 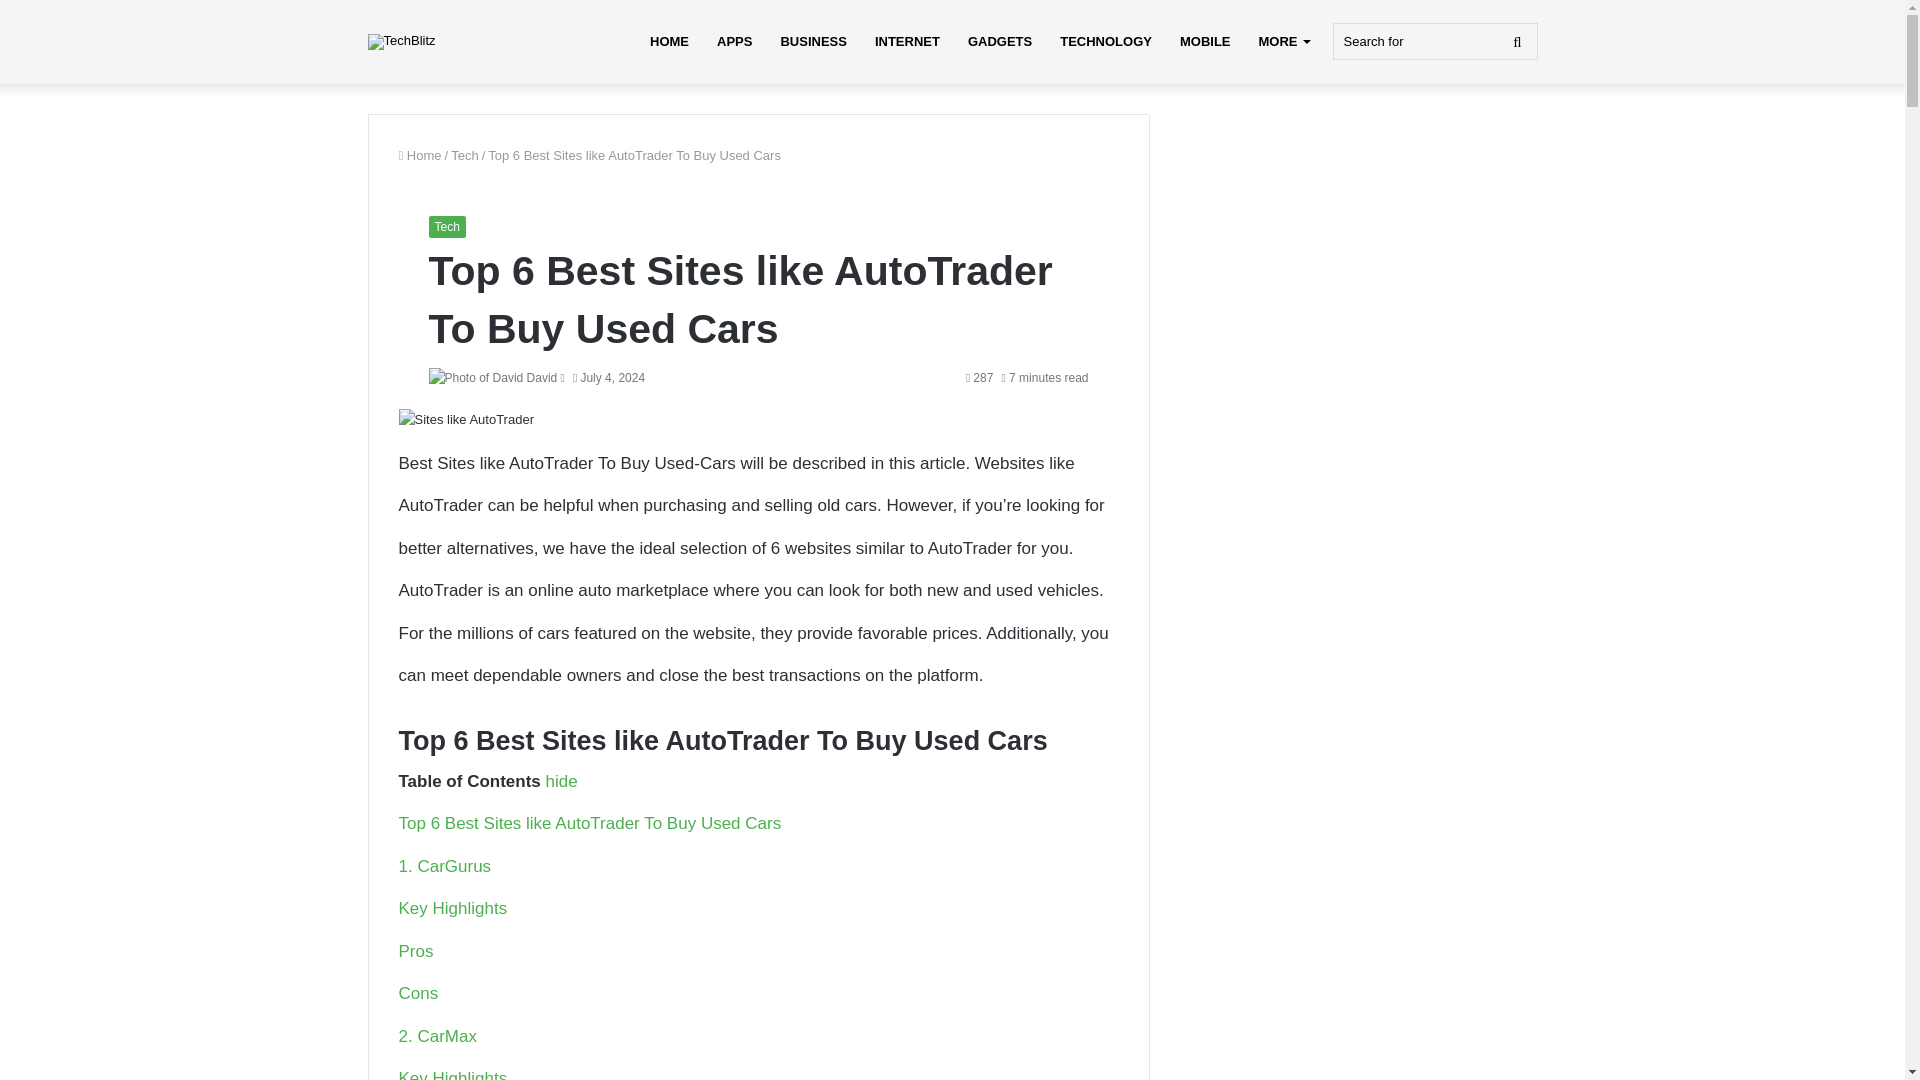 I want to click on 1. CarGurus, so click(x=444, y=866).